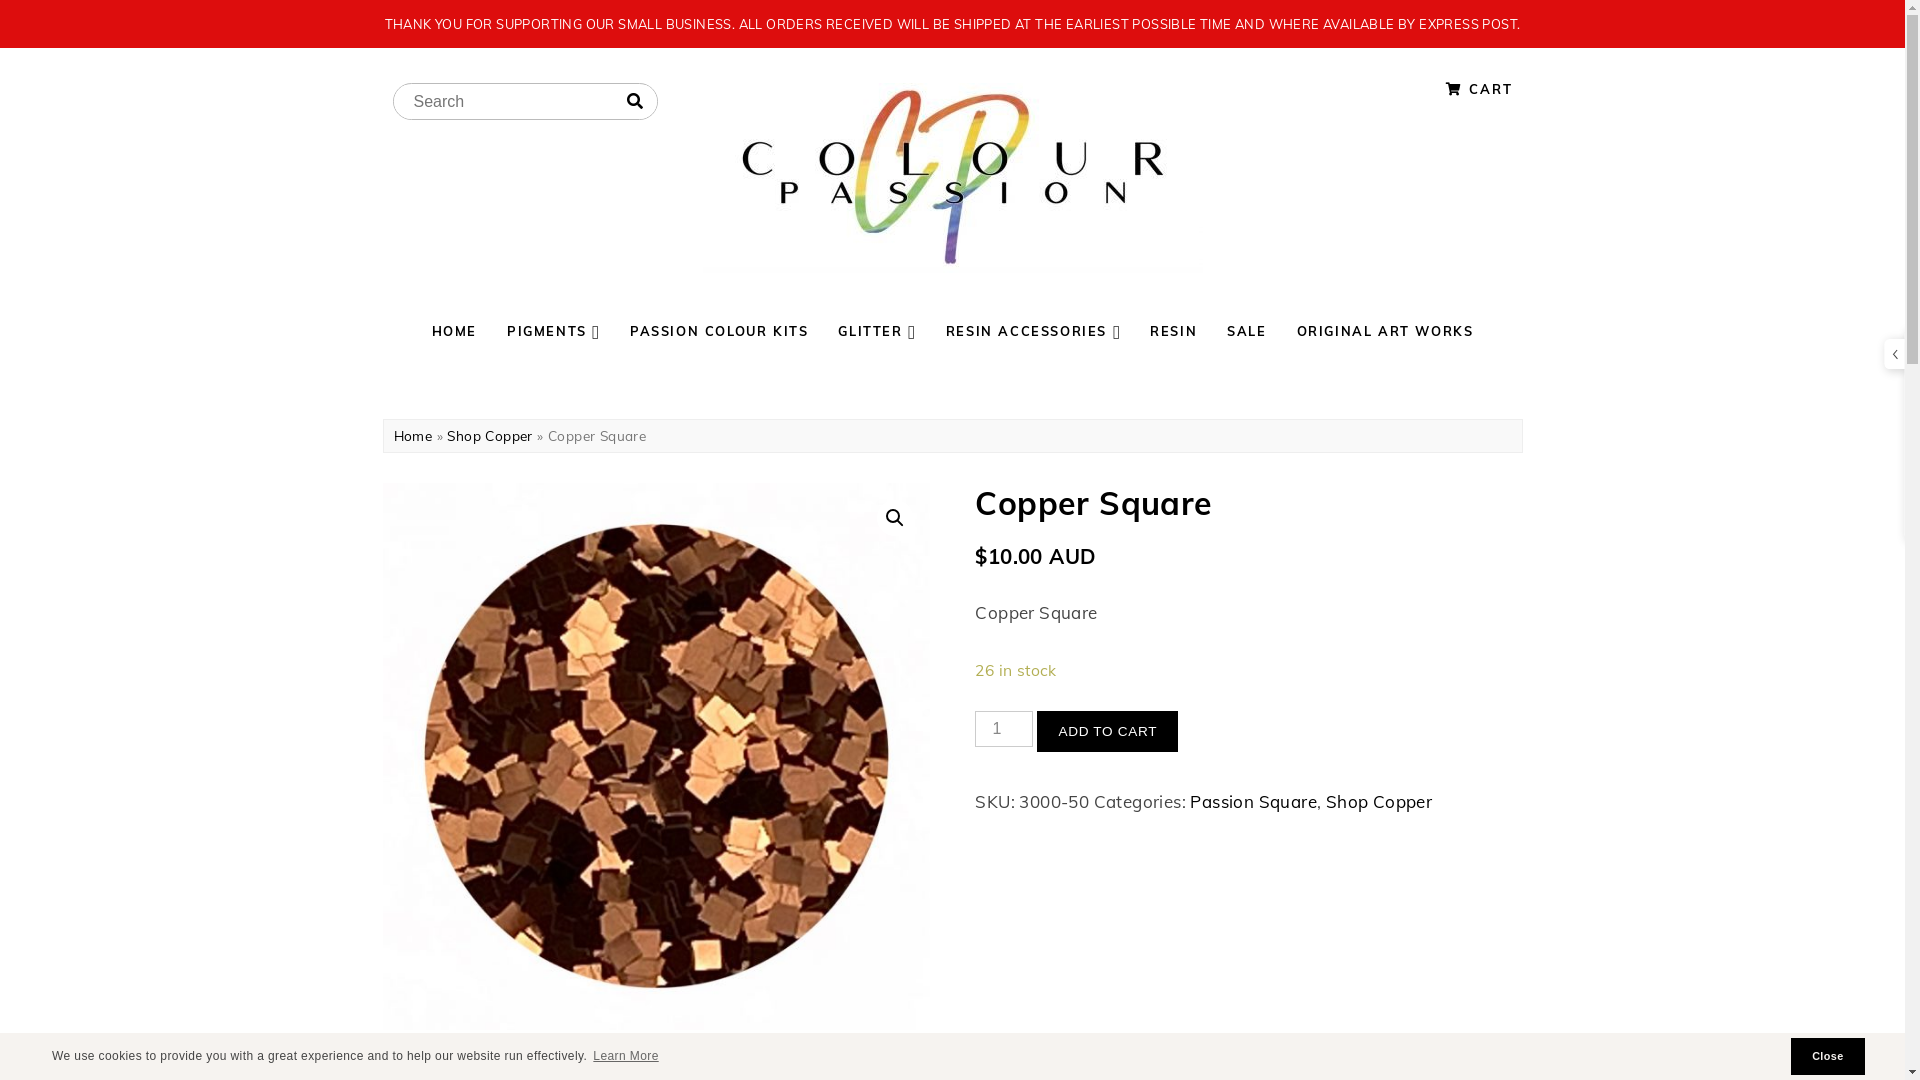  I want to click on SALE, so click(1246, 331).